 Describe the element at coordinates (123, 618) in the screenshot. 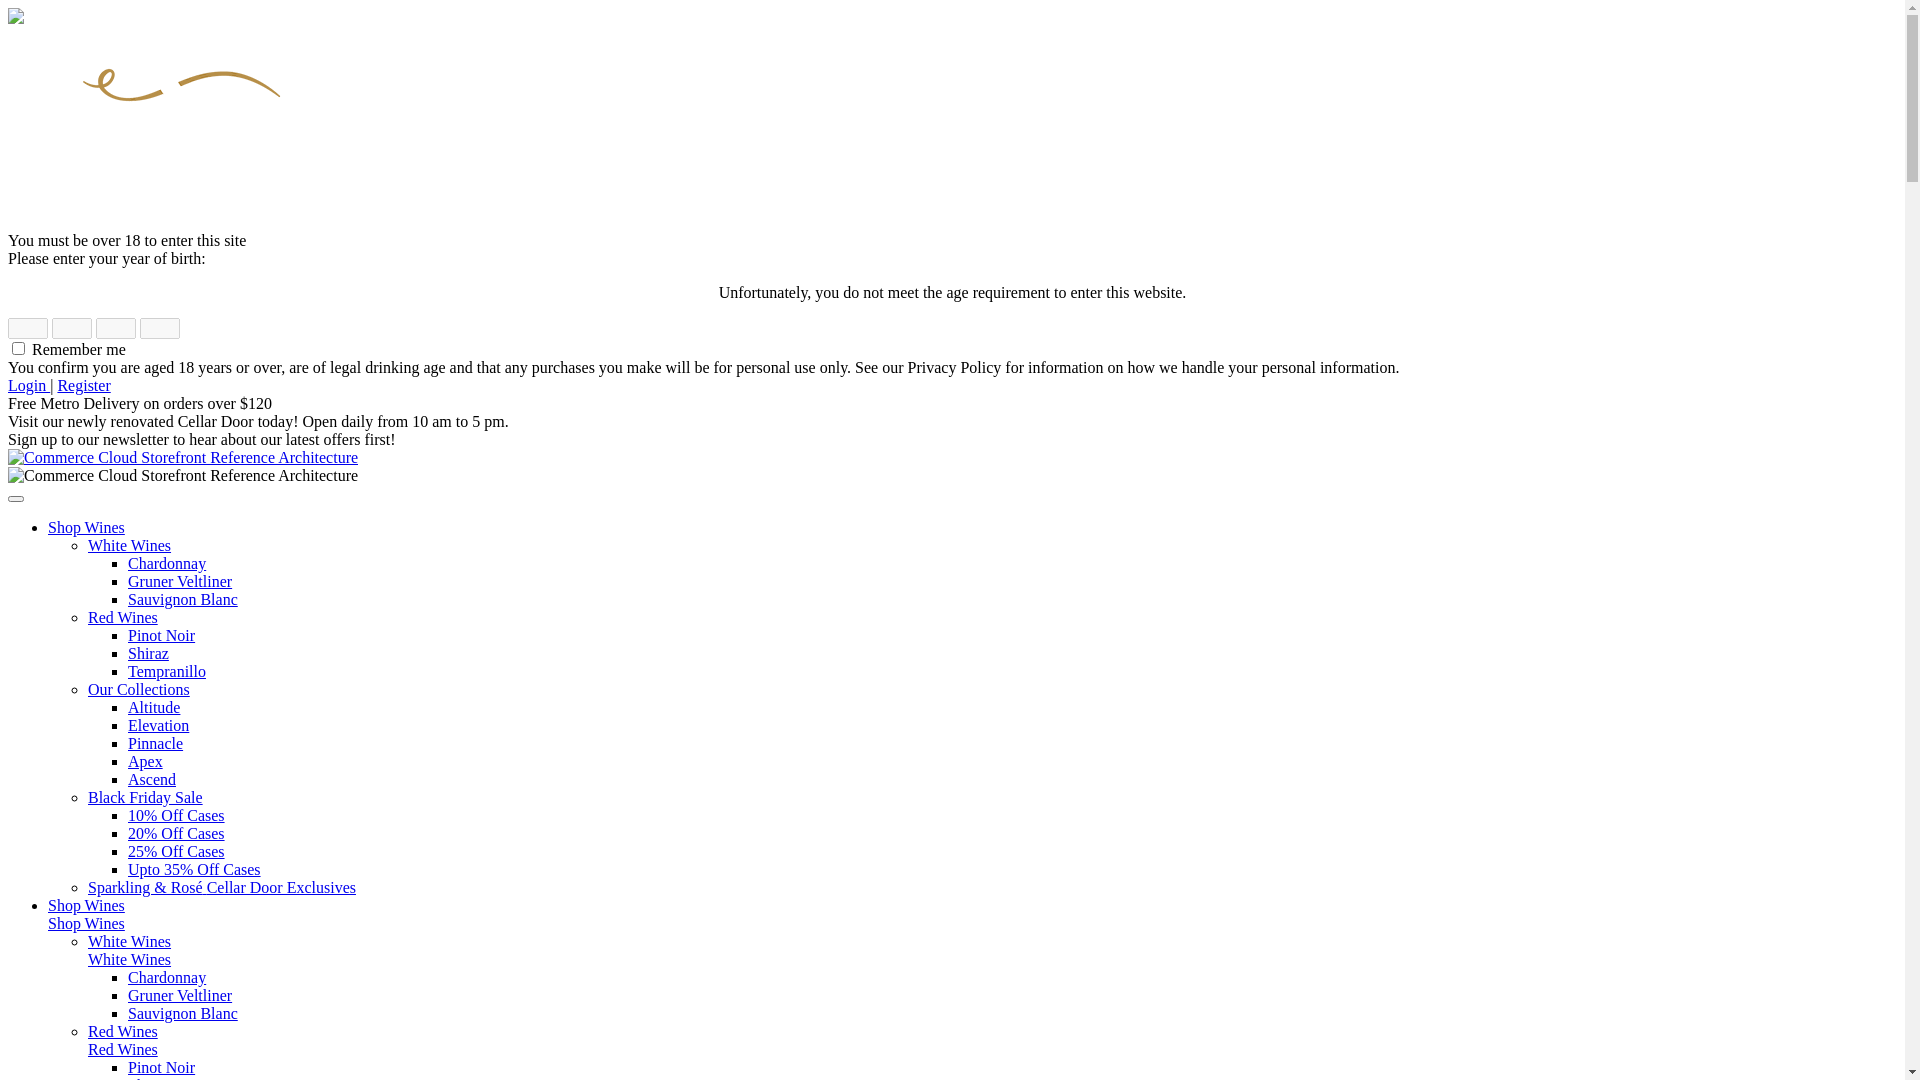

I see `Red Wines` at that location.